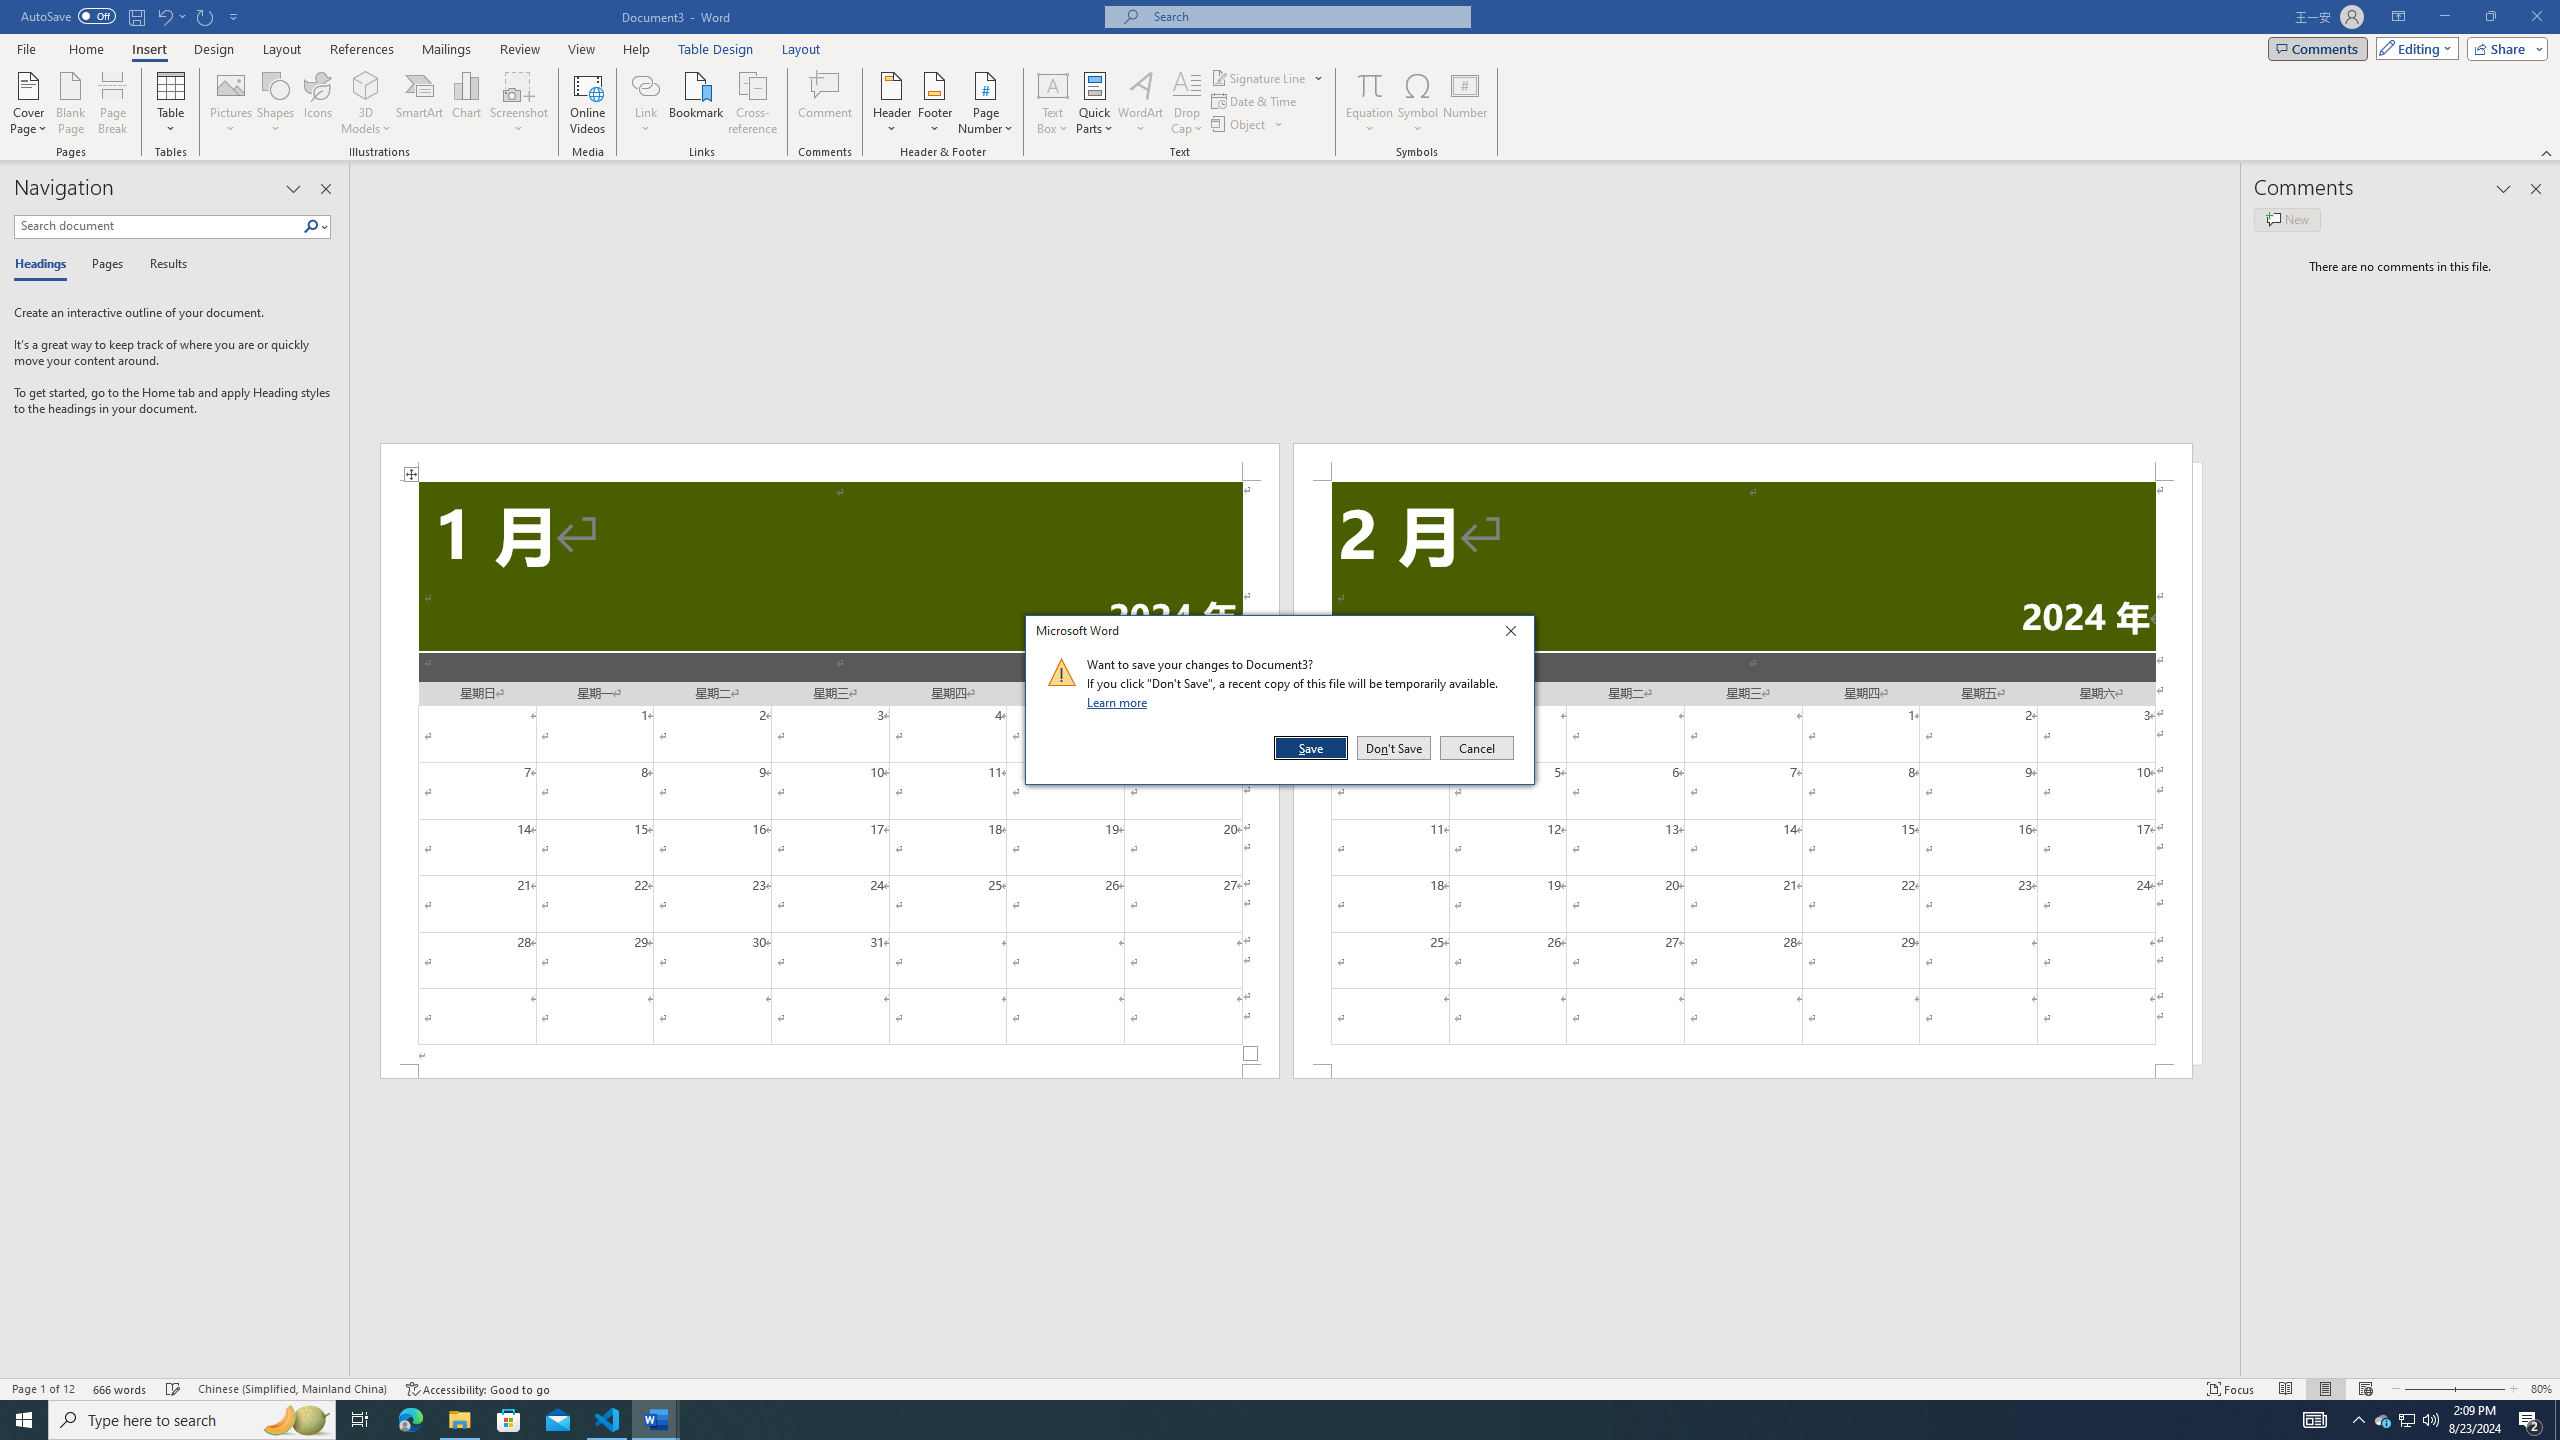  I want to click on Screenshot, so click(519, 103).